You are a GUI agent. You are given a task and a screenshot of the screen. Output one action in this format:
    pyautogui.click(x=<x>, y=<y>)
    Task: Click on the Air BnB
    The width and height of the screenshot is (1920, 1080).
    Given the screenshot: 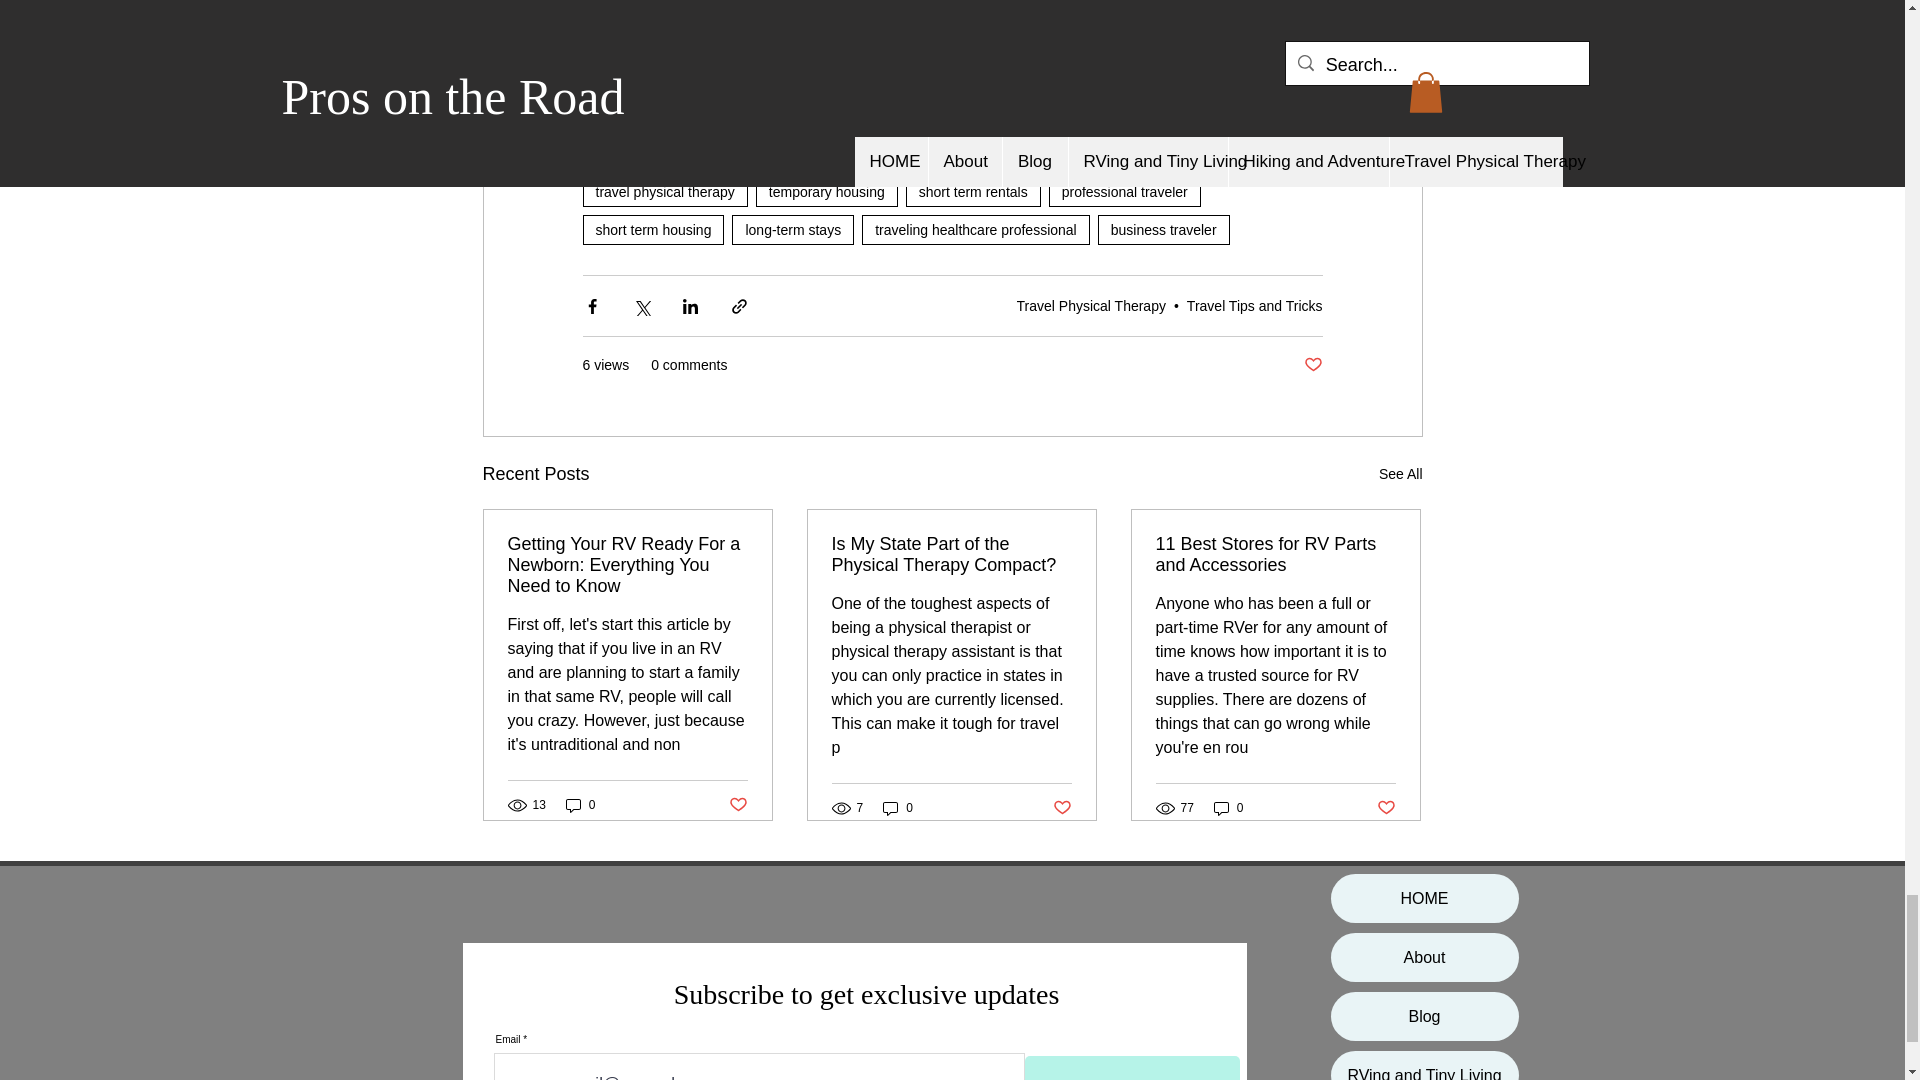 What is the action you would take?
    pyautogui.click(x=1150, y=70)
    